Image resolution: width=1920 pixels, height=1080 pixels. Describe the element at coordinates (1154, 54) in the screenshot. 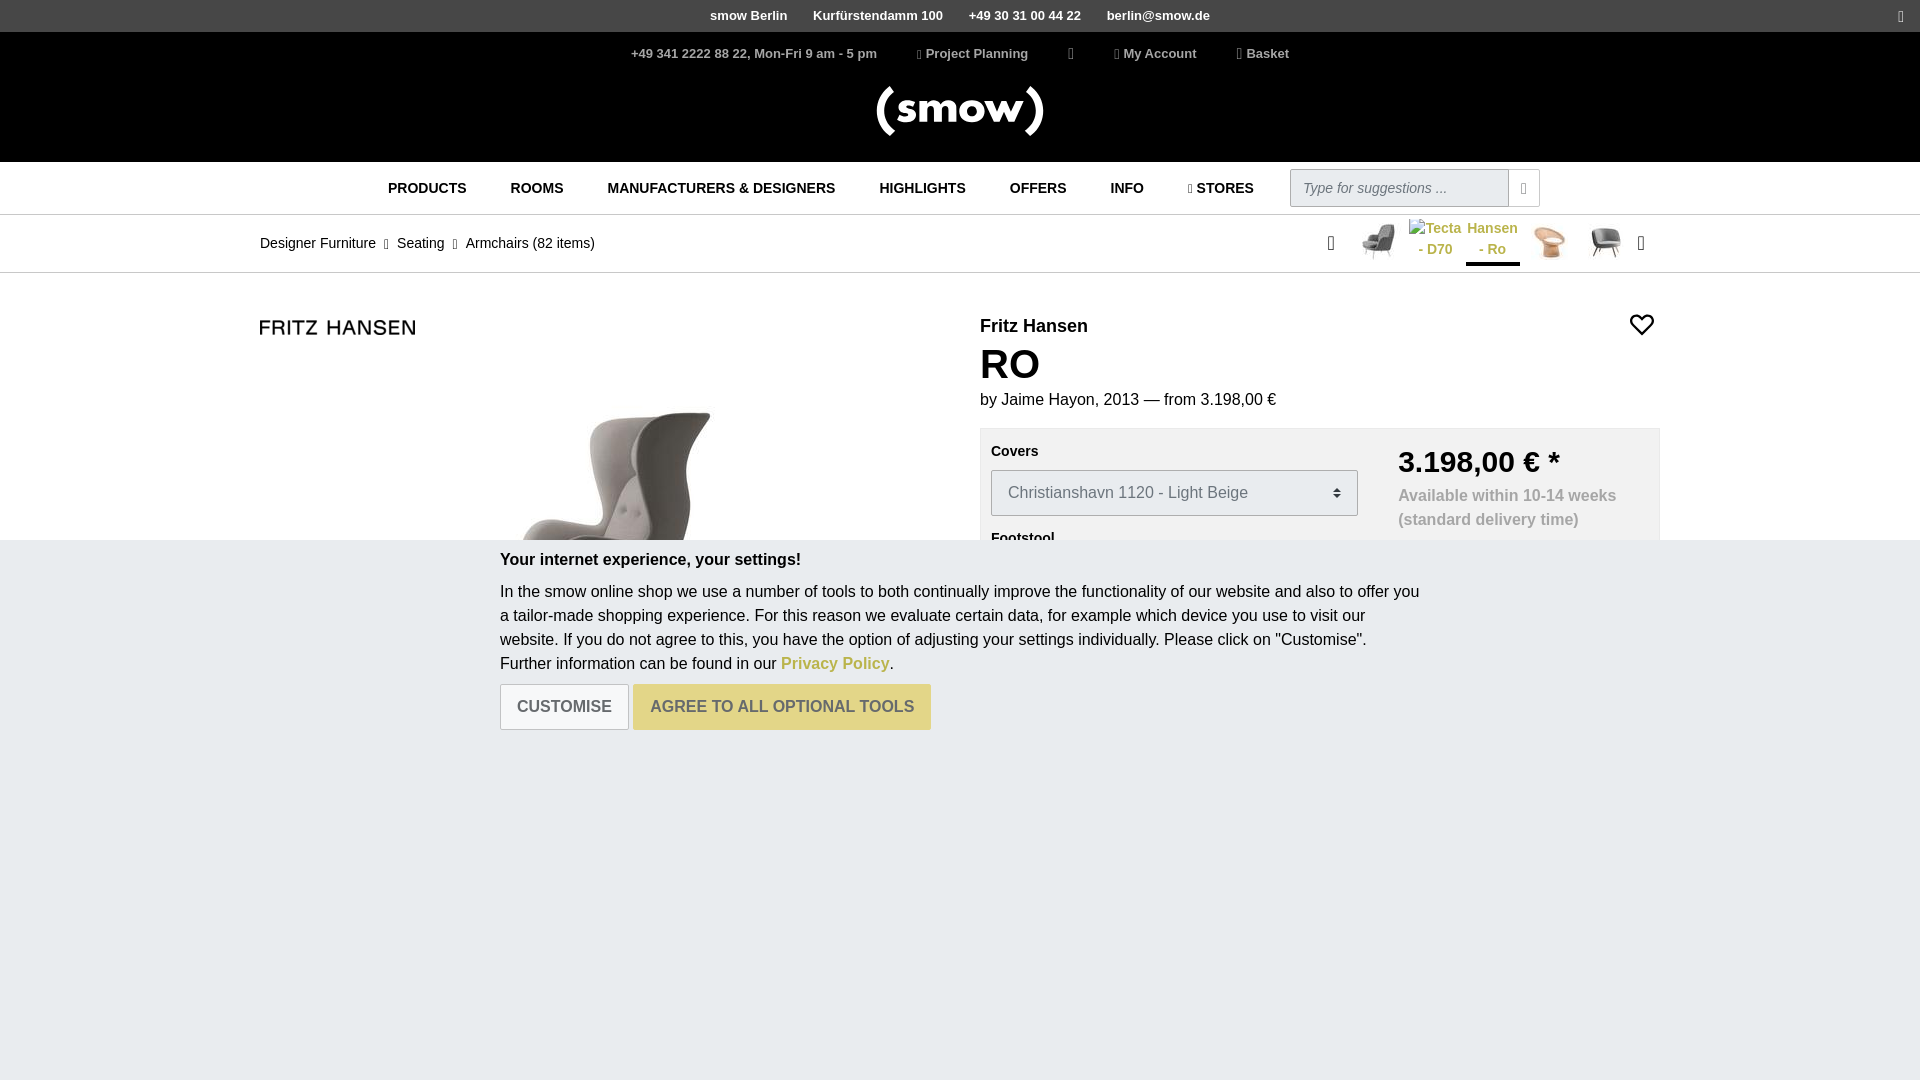

I see `My Account` at that location.